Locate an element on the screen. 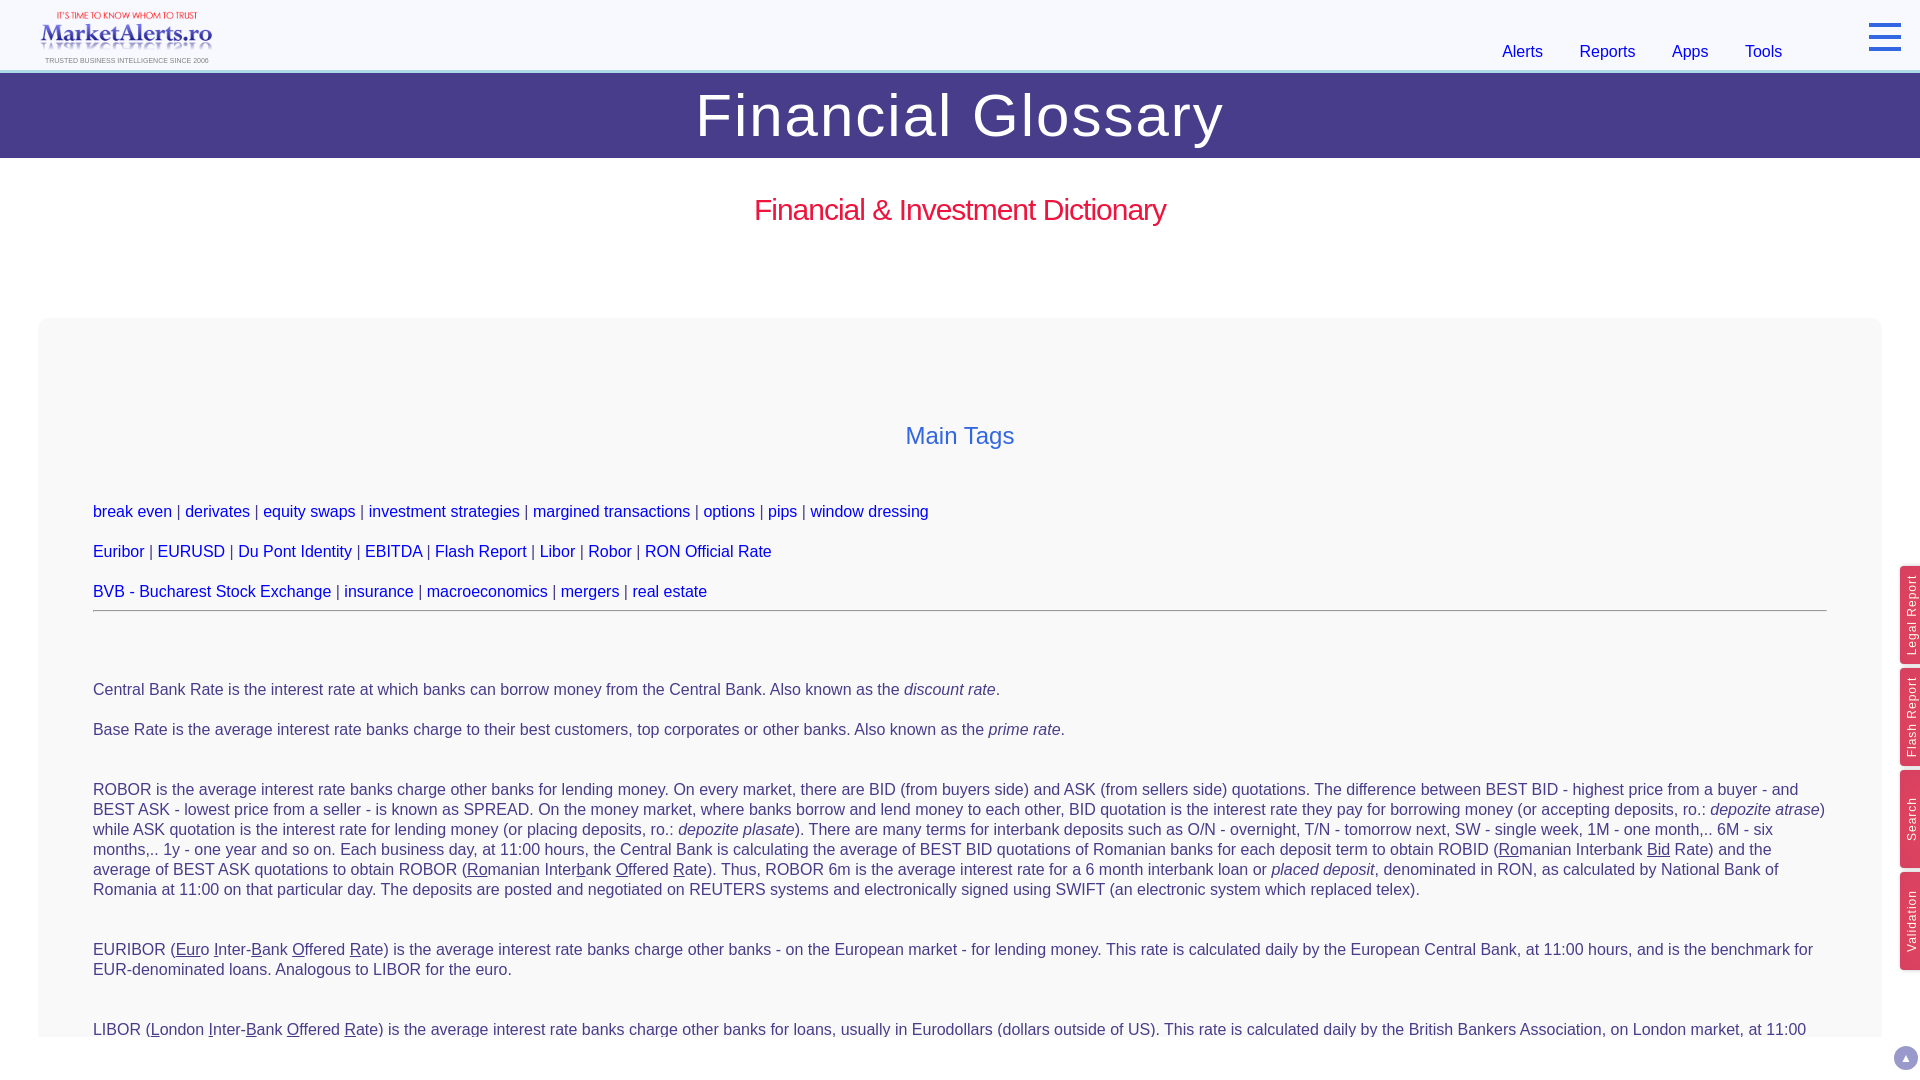  TRUSTED BUSINESS INTELLIGENCE SINCE 2006 is located at coordinates (126, 34).